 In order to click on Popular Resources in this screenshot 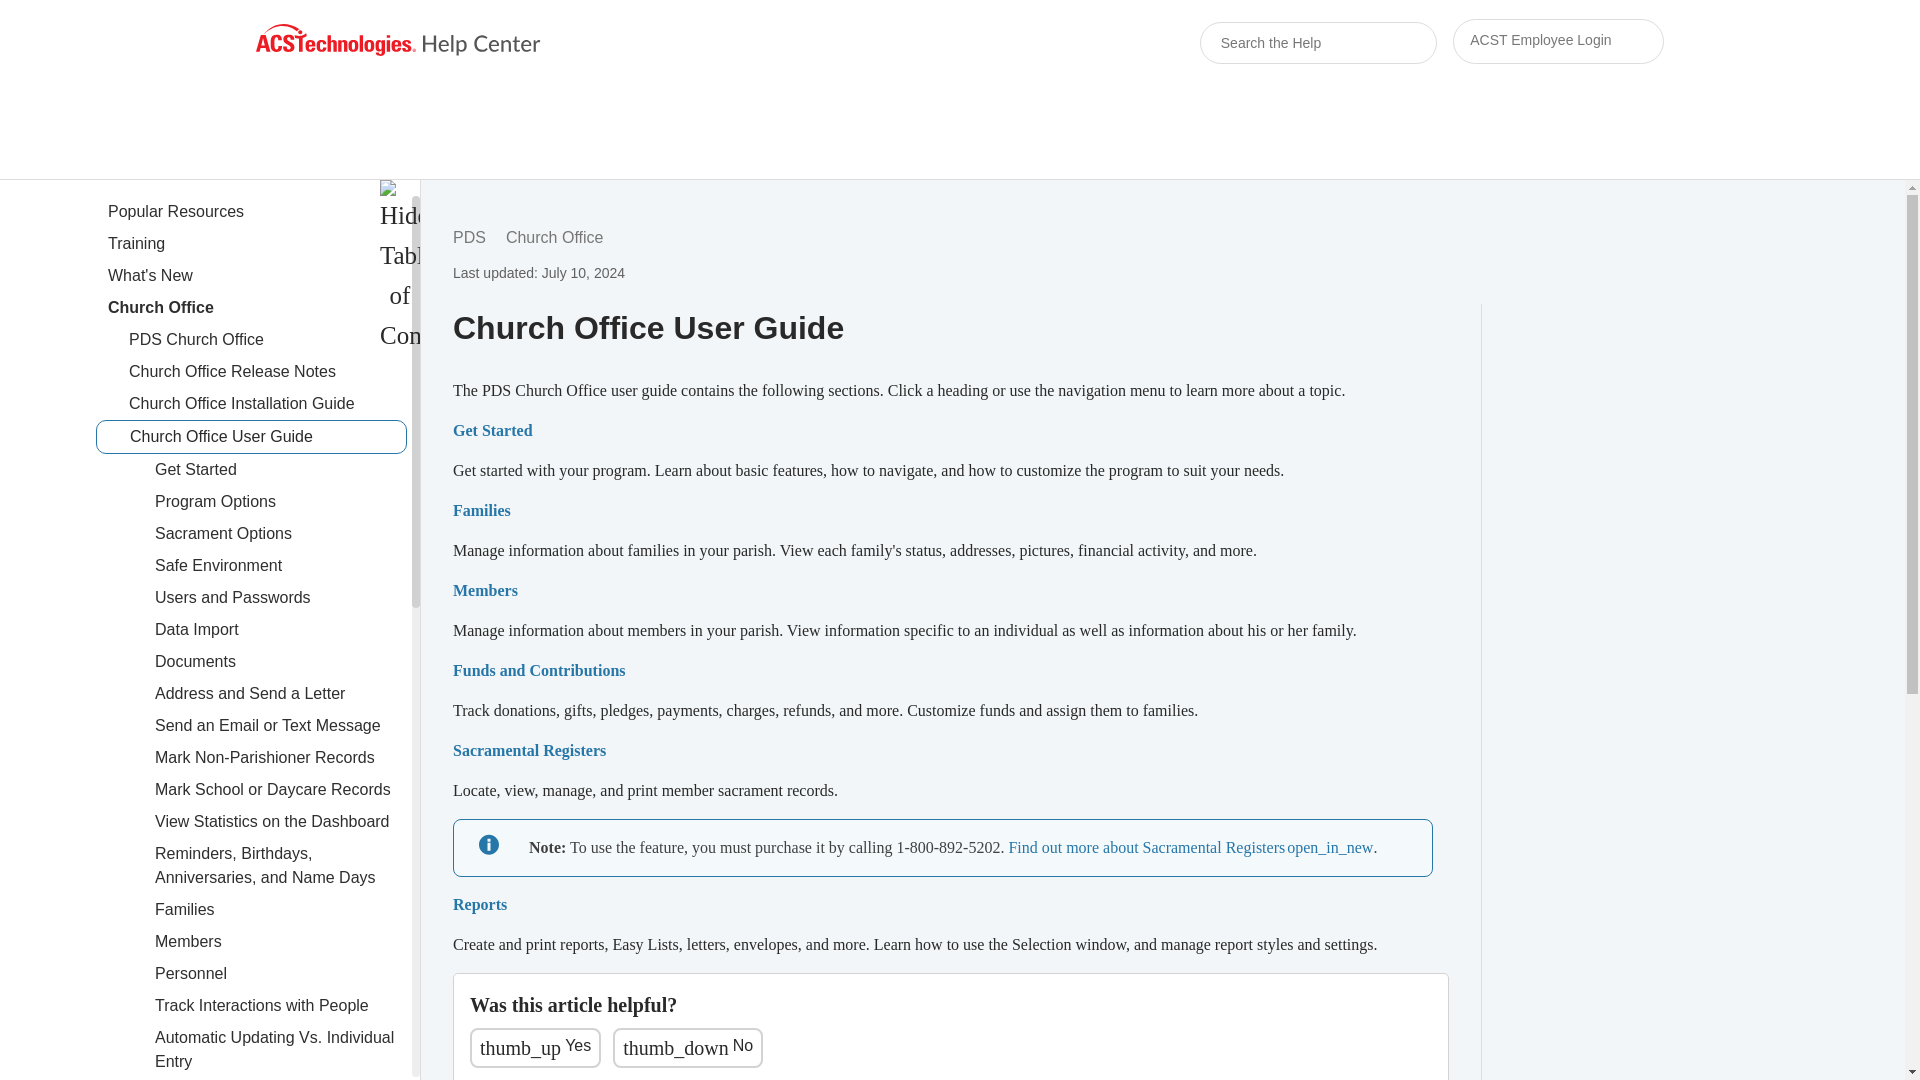, I will do `click(257, 211)`.